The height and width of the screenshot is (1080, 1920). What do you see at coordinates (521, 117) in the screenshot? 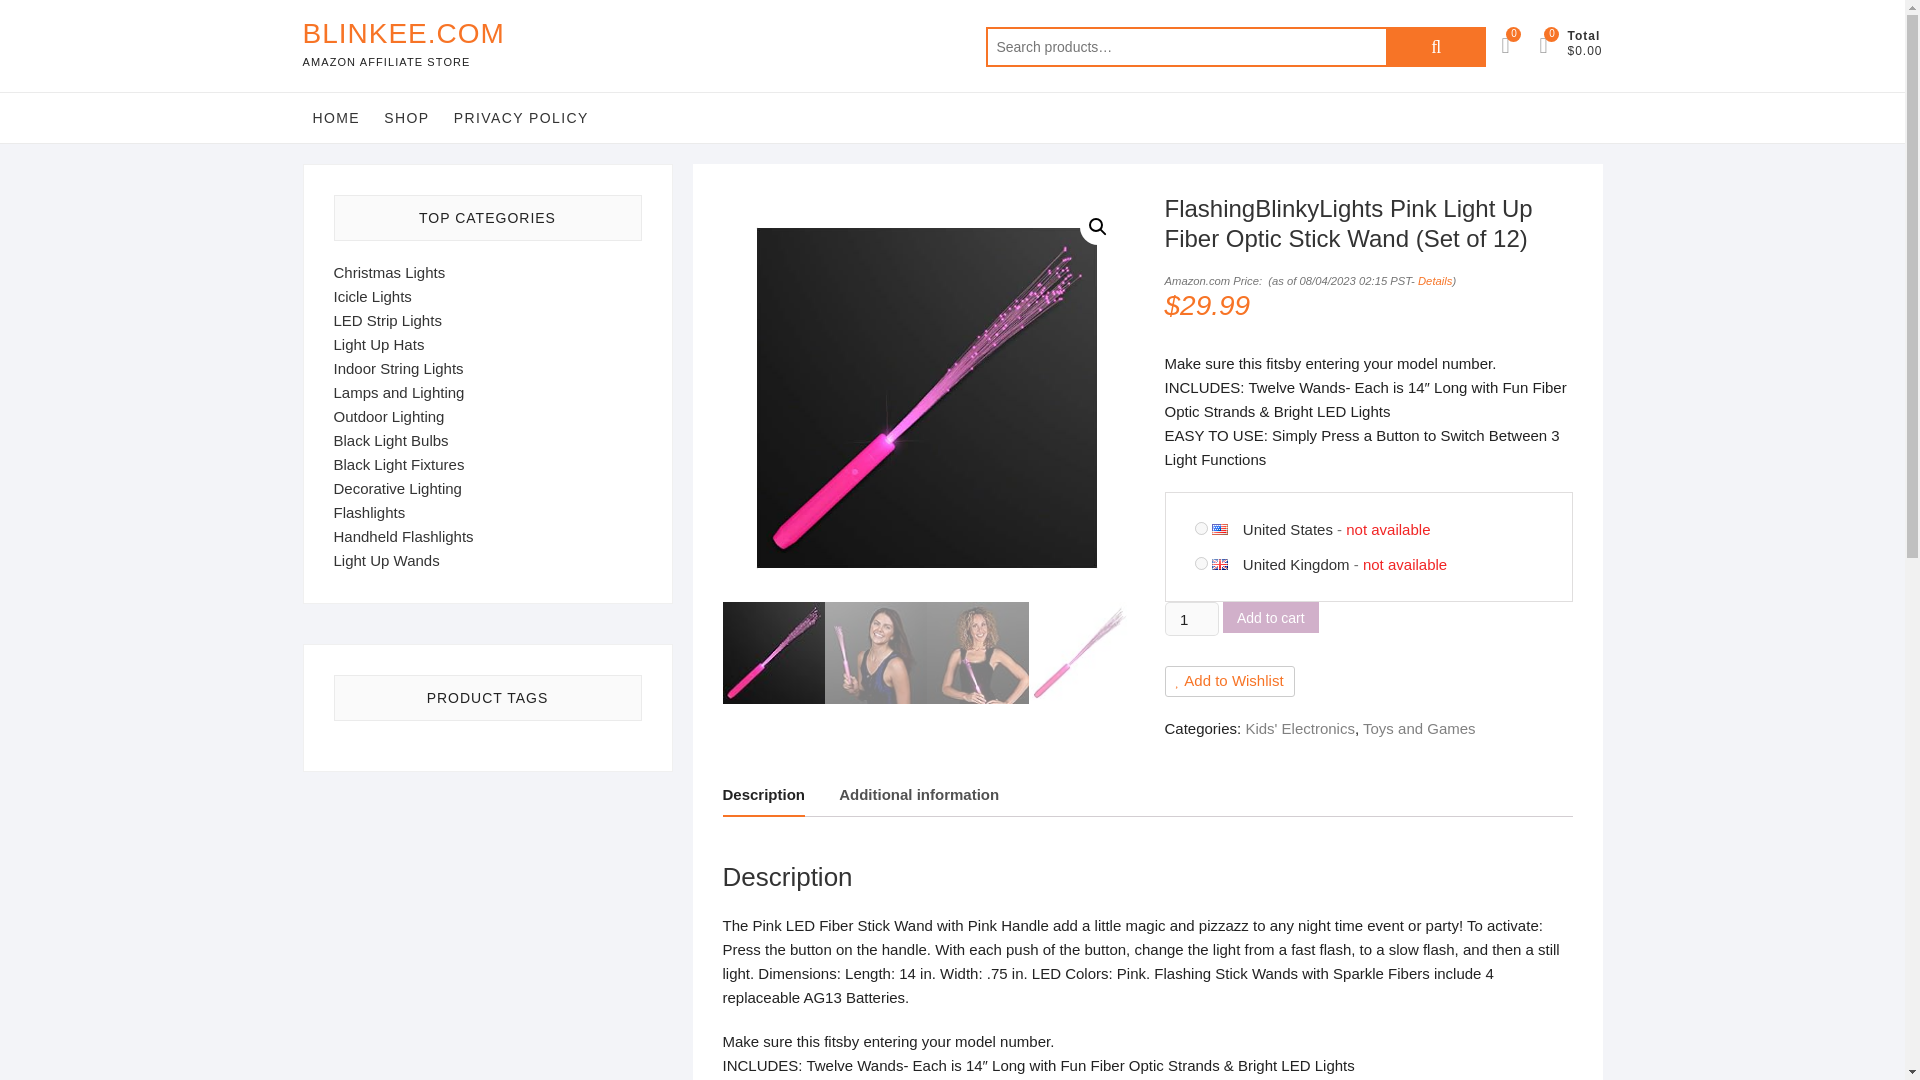
I see `PRIVACY POLICY` at bounding box center [521, 117].